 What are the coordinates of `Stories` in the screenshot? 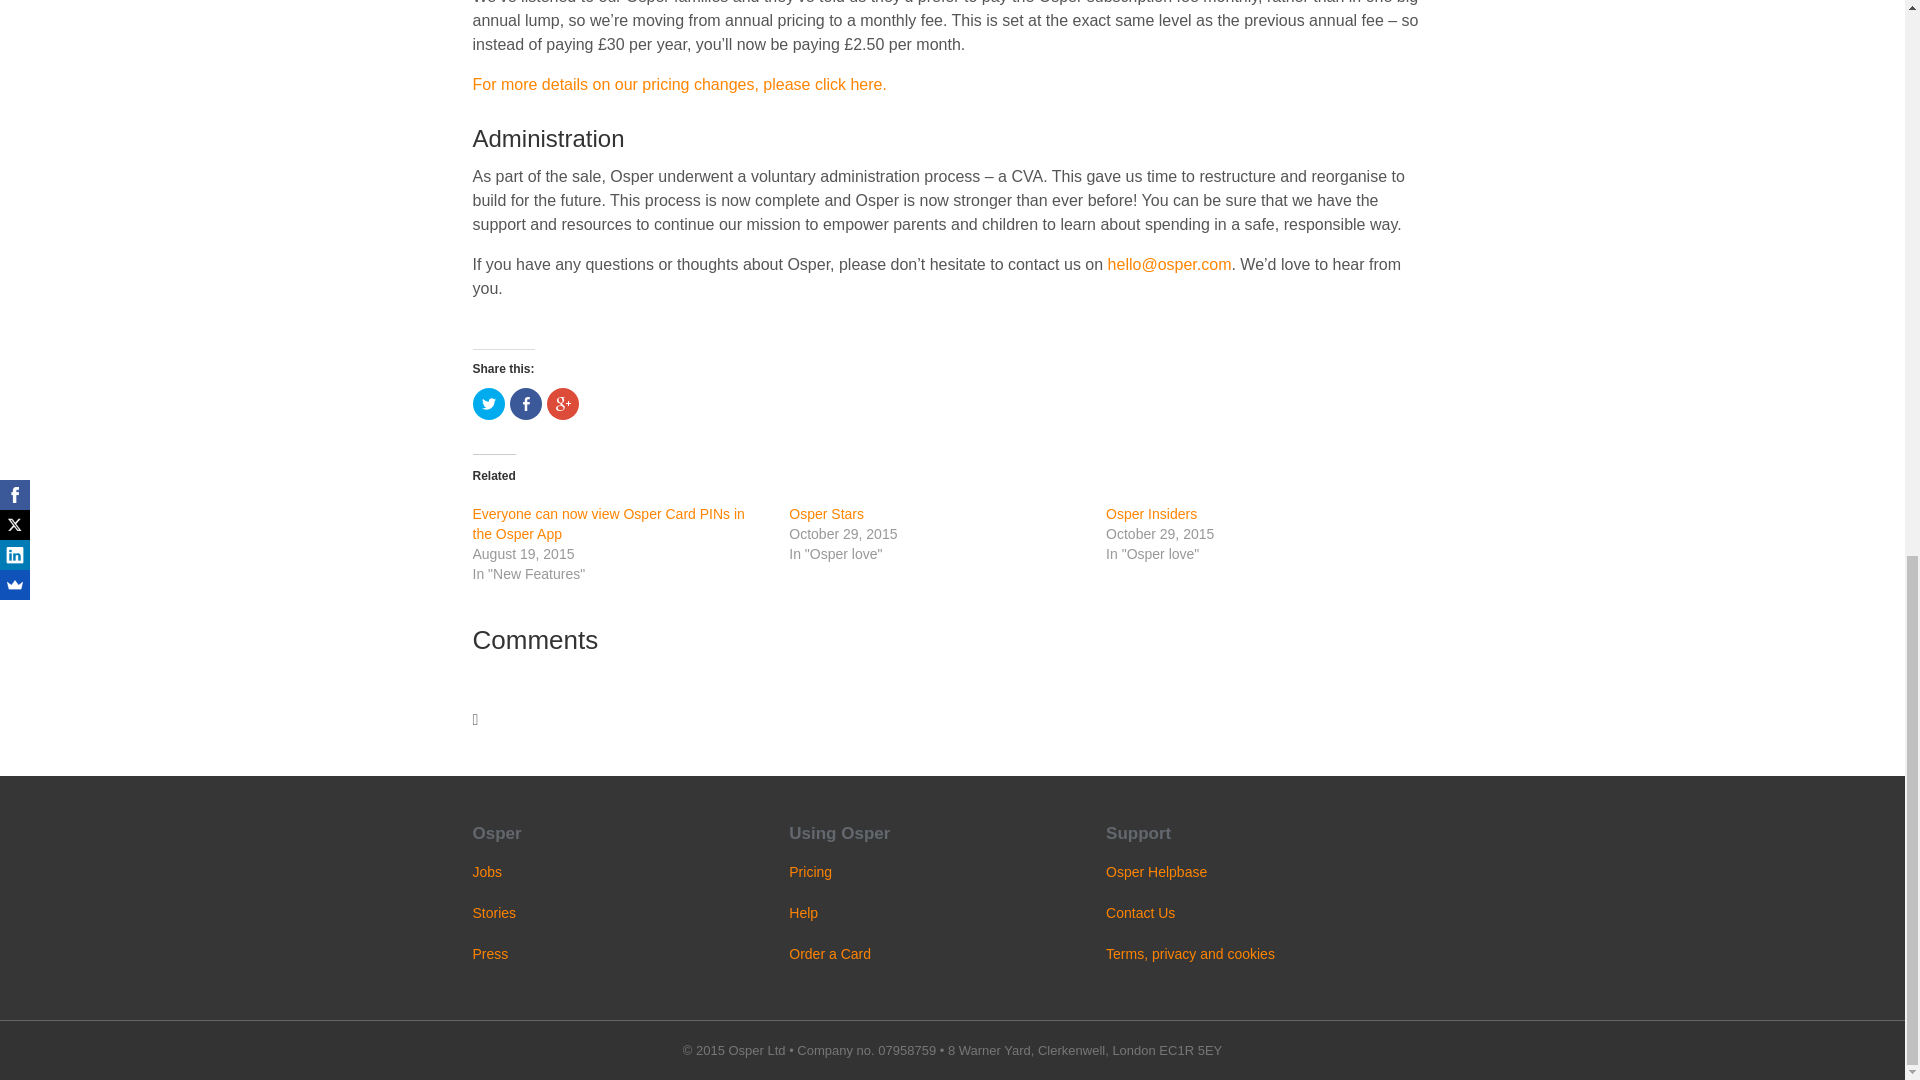 It's located at (494, 913).